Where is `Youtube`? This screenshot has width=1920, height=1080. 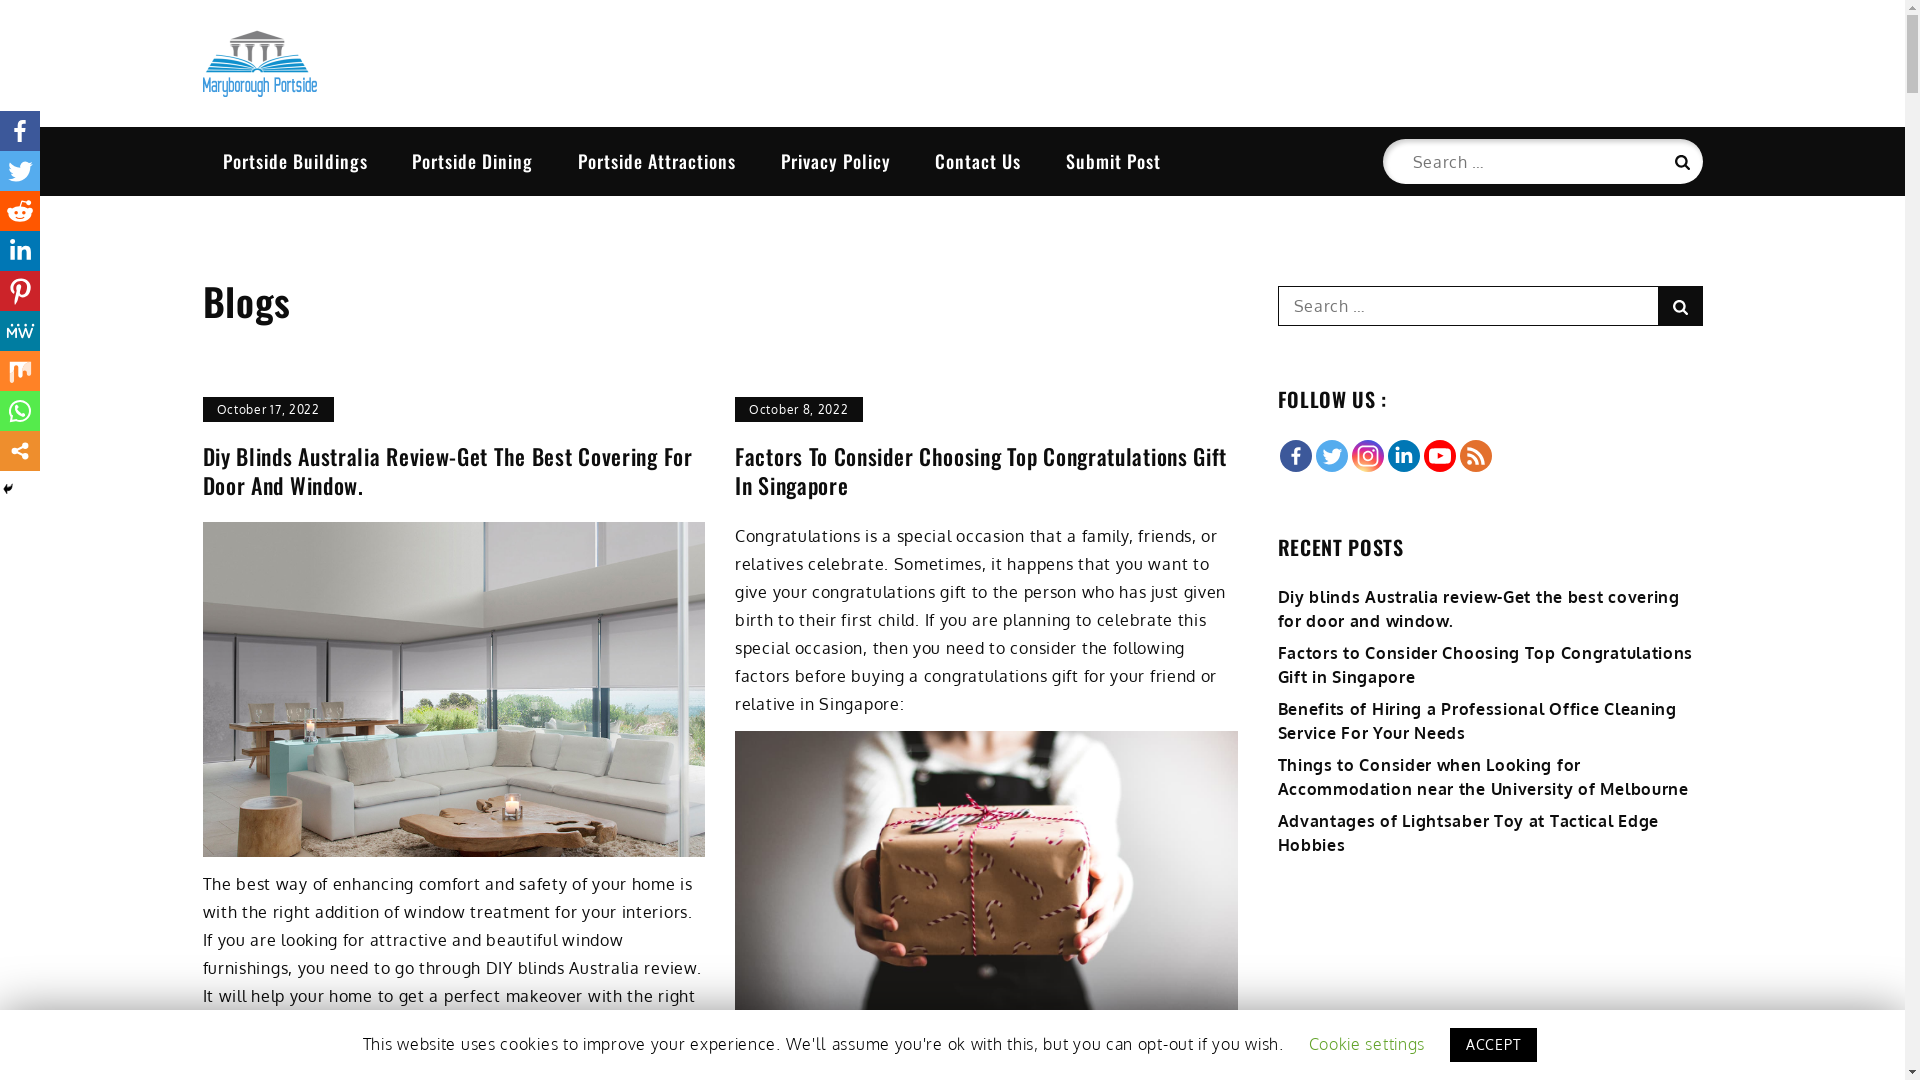
Youtube is located at coordinates (1440, 456).